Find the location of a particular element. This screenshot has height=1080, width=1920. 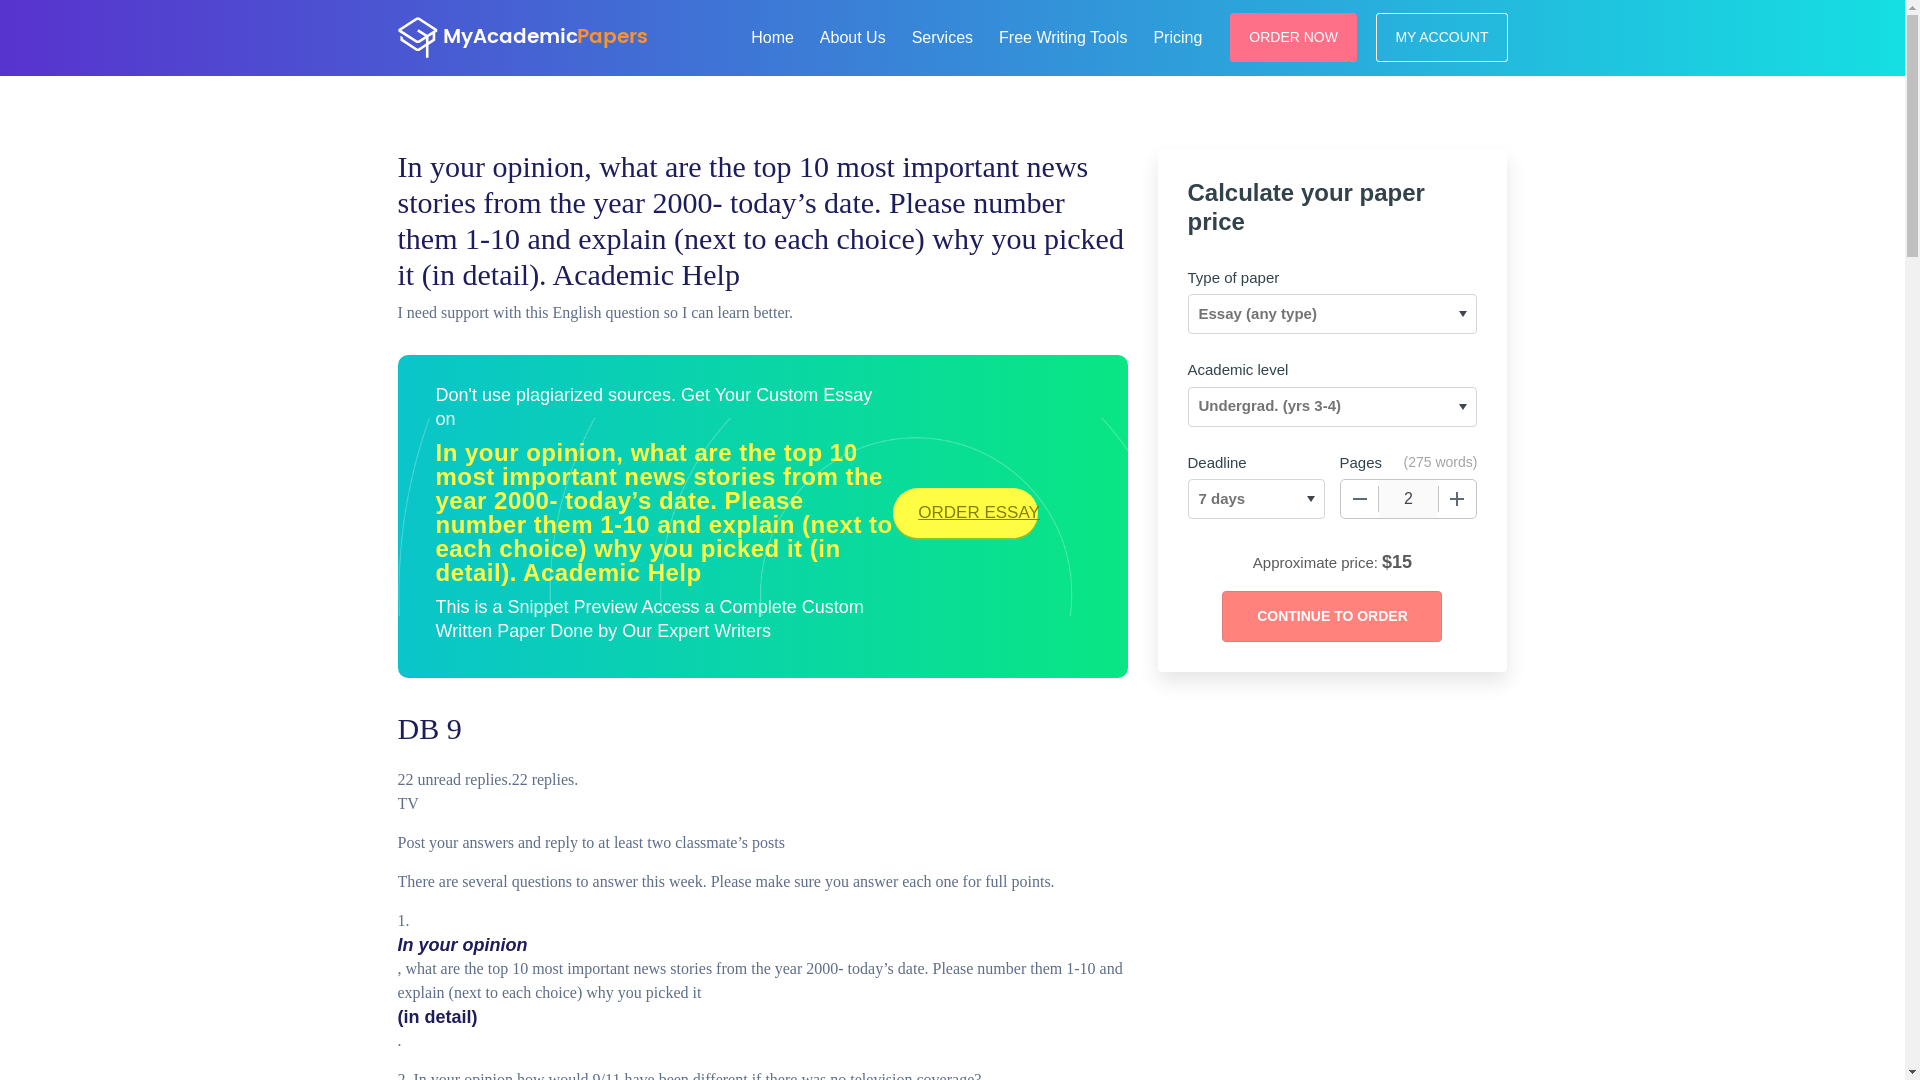

MY ACCOUNT is located at coordinates (1442, 36).